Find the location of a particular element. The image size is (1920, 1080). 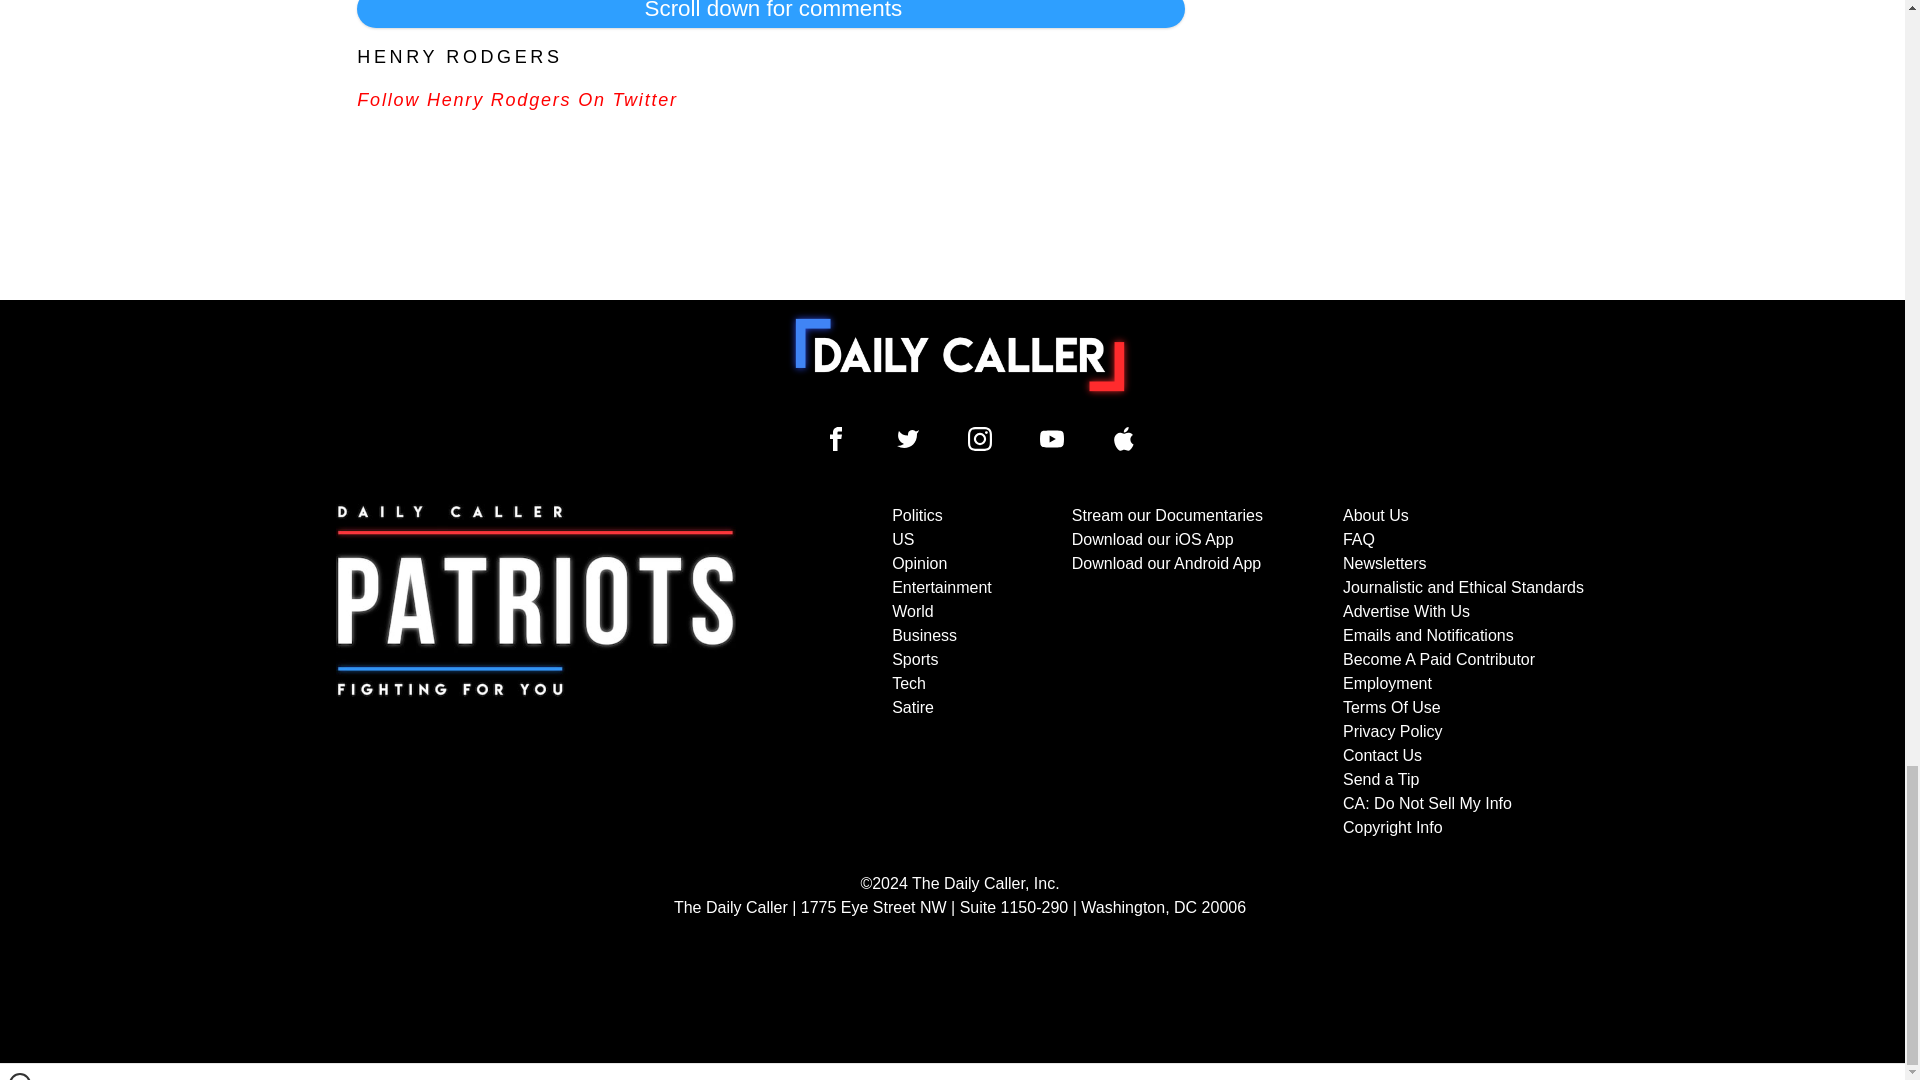

To home page is located at coordinates (960, 354).